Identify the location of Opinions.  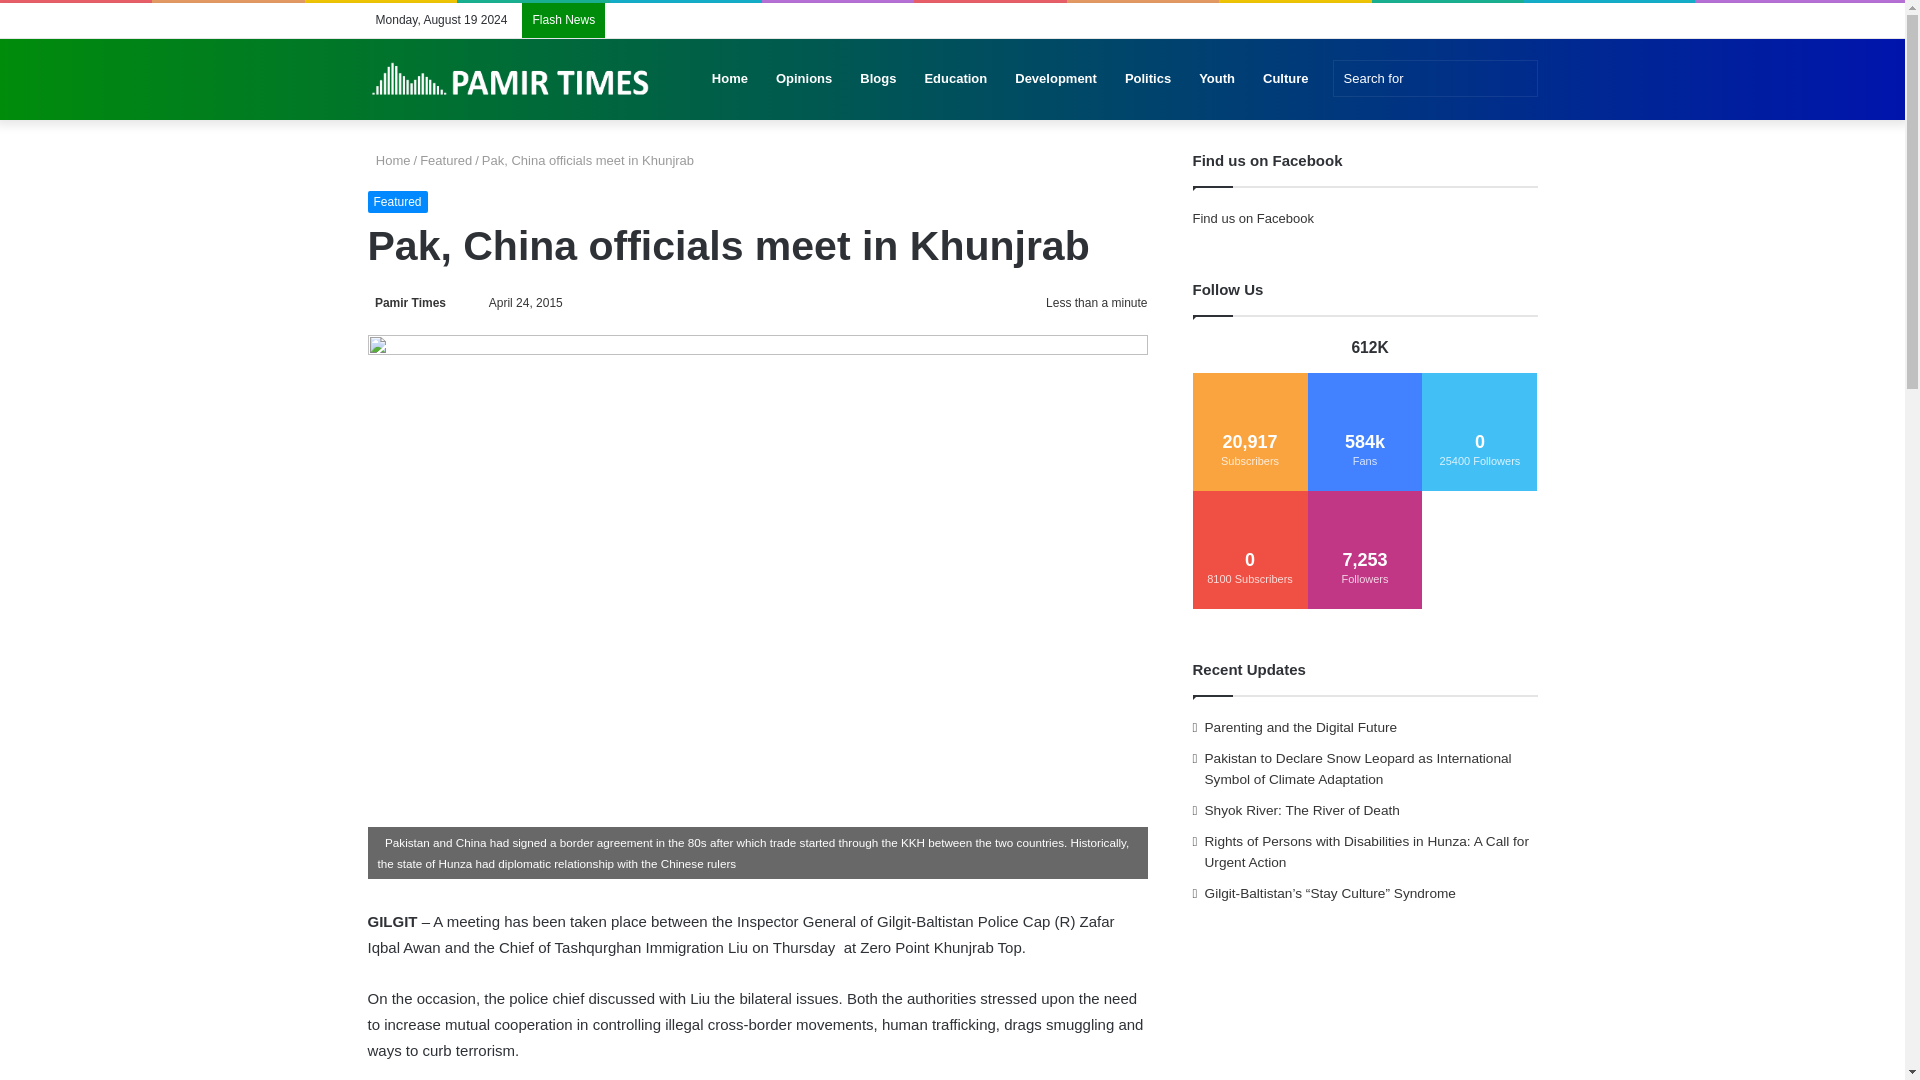
(804, 78).